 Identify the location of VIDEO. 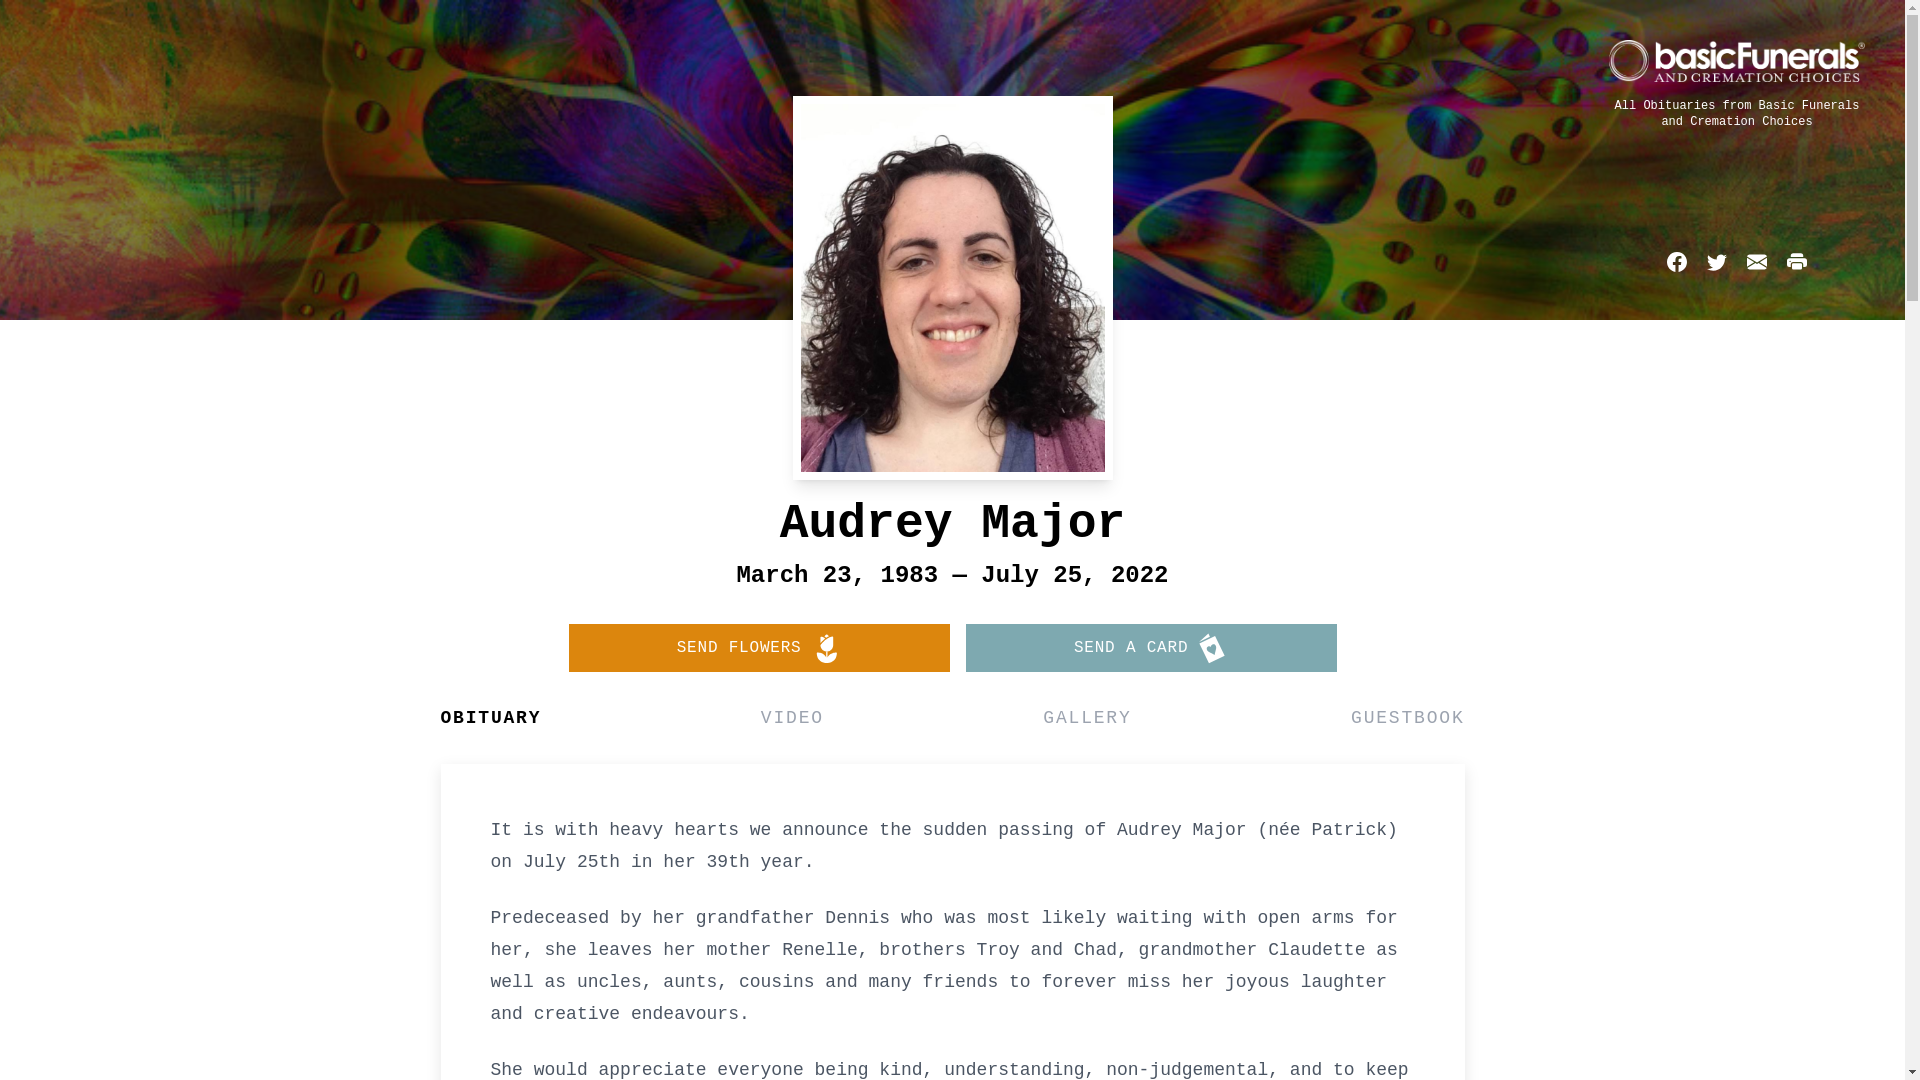
(792, 718).